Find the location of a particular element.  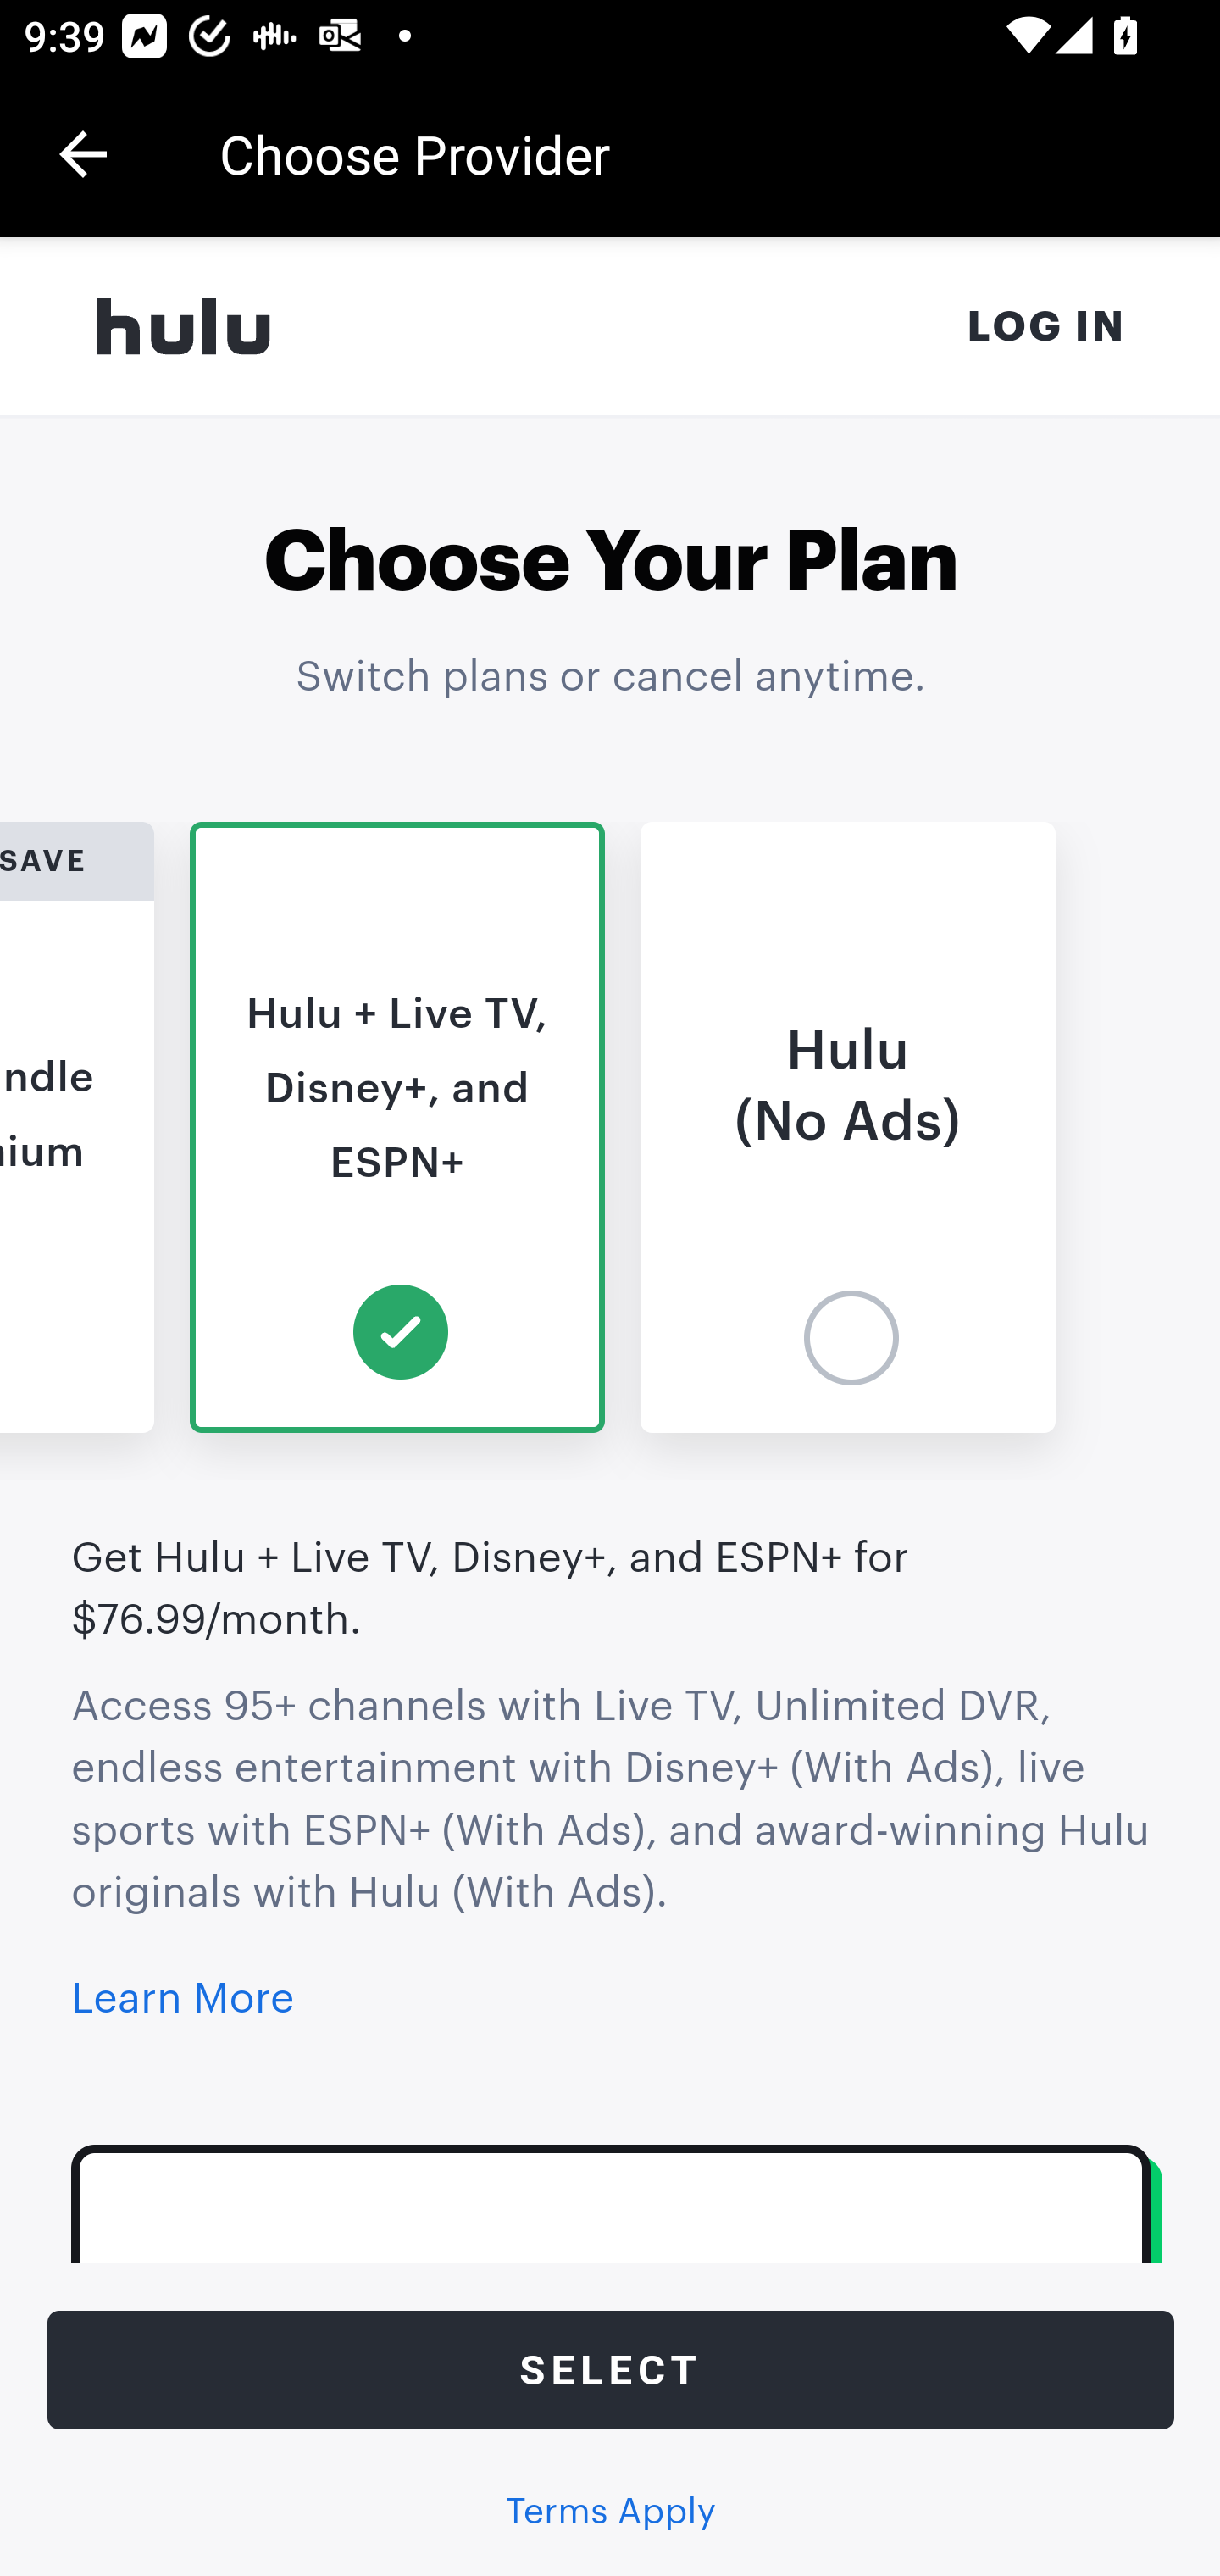

Hulu + Live TV, Disney+, and ESPN+ is located at coordinates (398, 1127).